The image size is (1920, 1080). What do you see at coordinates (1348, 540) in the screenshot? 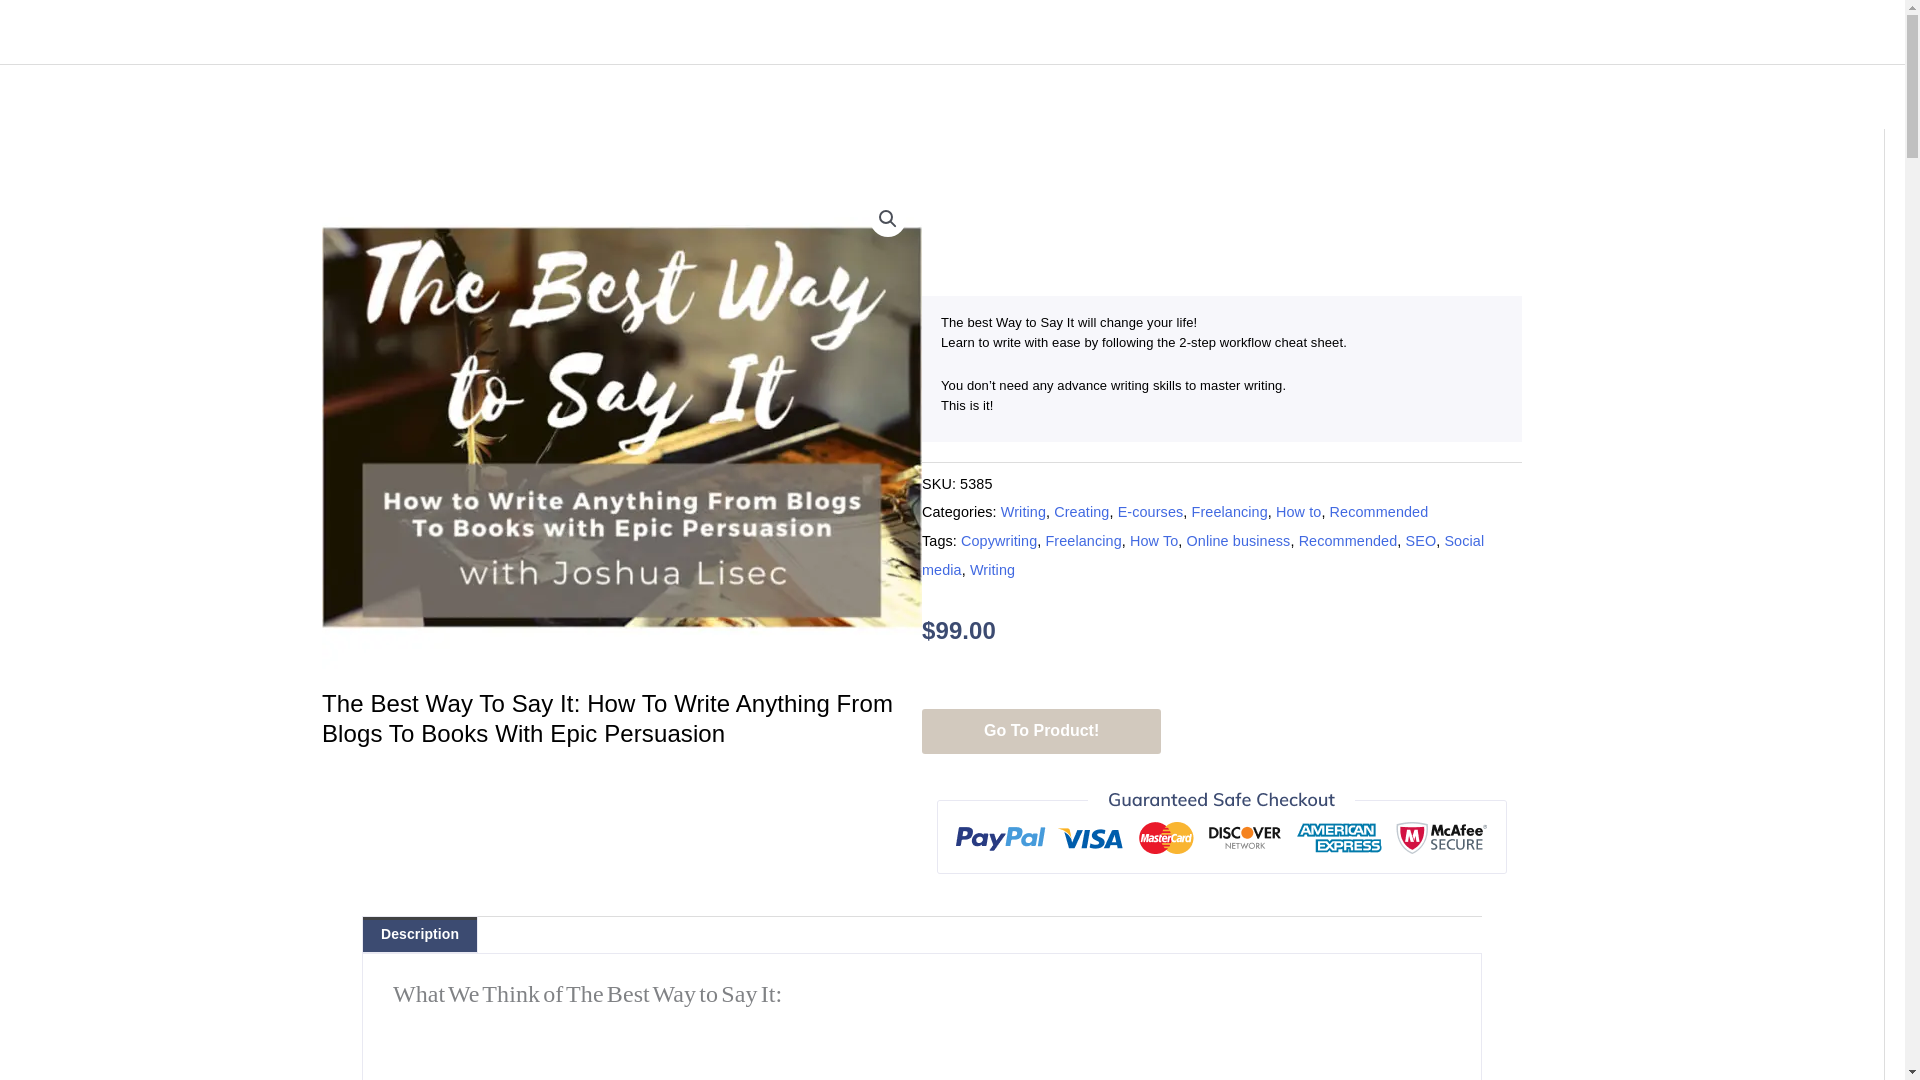
I see `Recommended` at bounding box center [1348, 540].